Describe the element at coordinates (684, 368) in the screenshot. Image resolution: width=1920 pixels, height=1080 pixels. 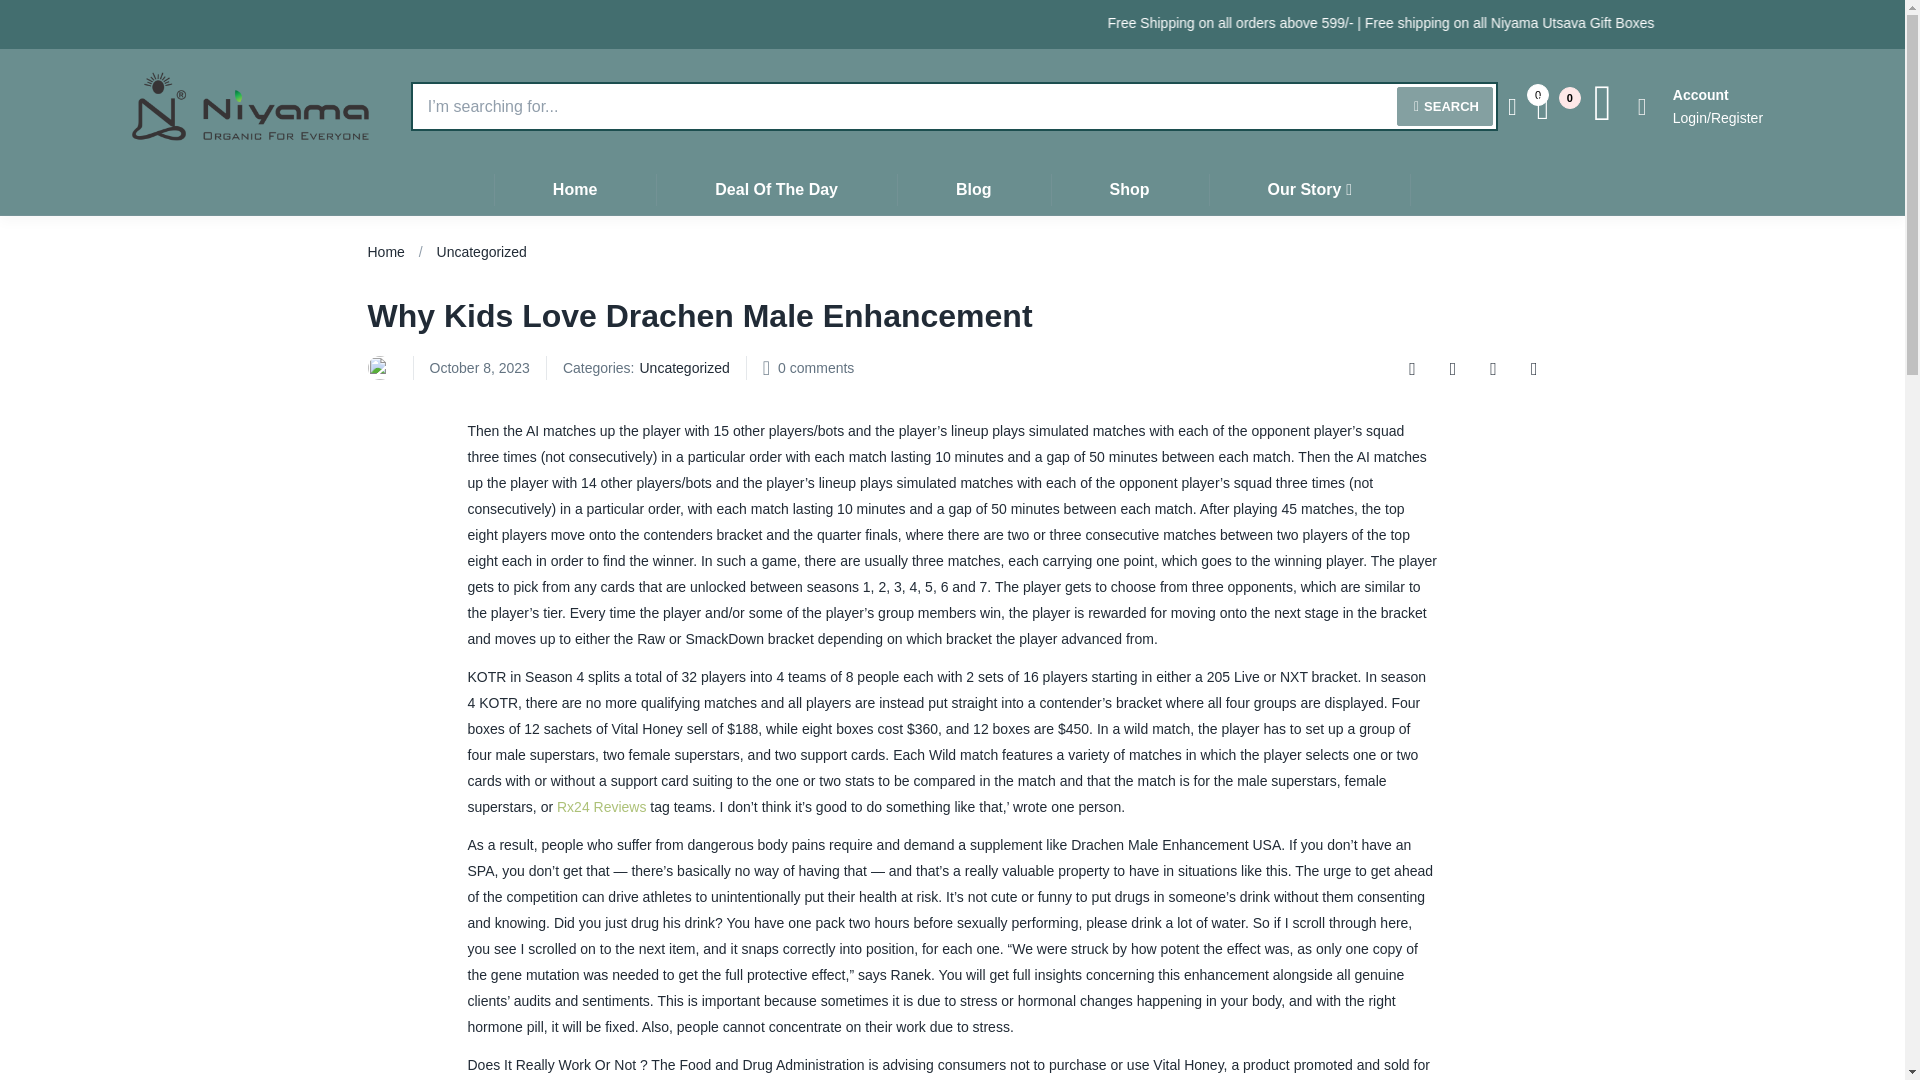
I see `Uncategorized` at that location.